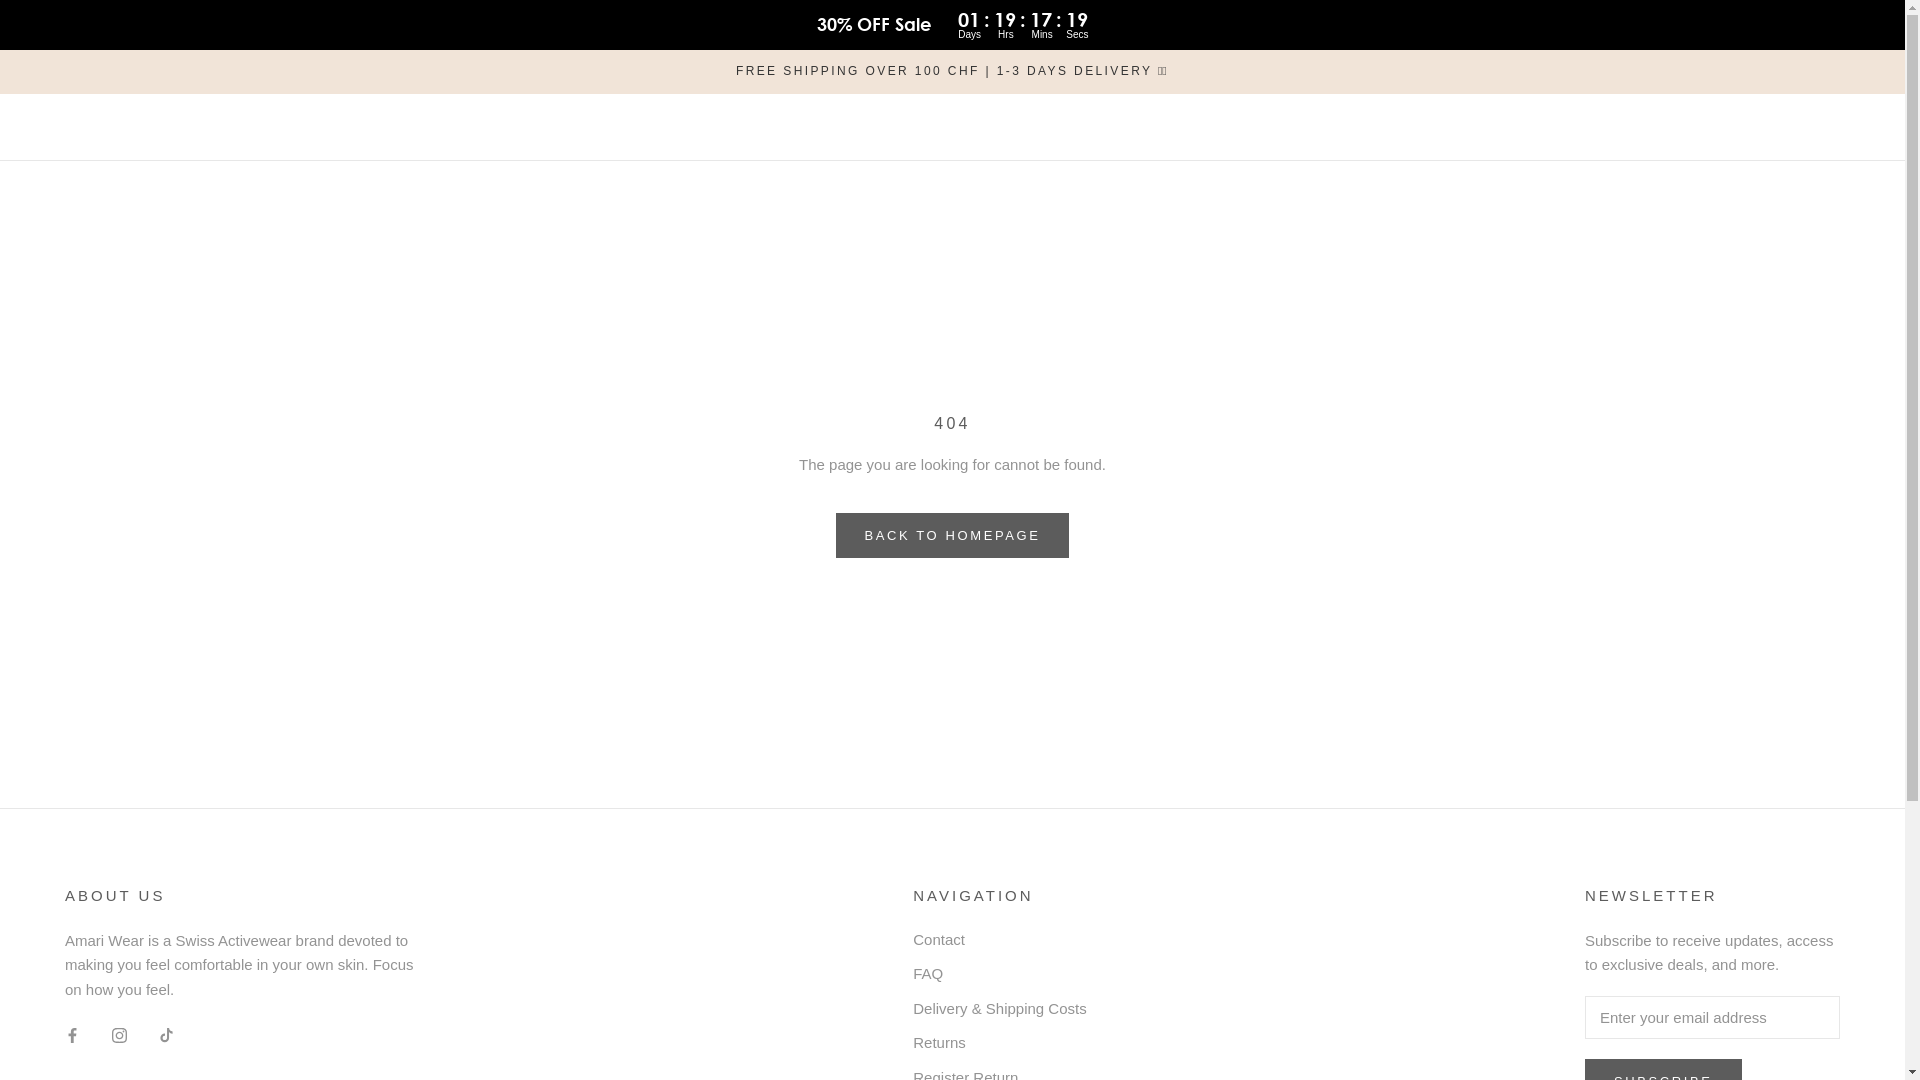 The image size is (1920, 1080). What do you see at coordinates (953, 536) in the screenshot?
I see `BACK TO HOMEPAGE` at bounding box center [953, 536].